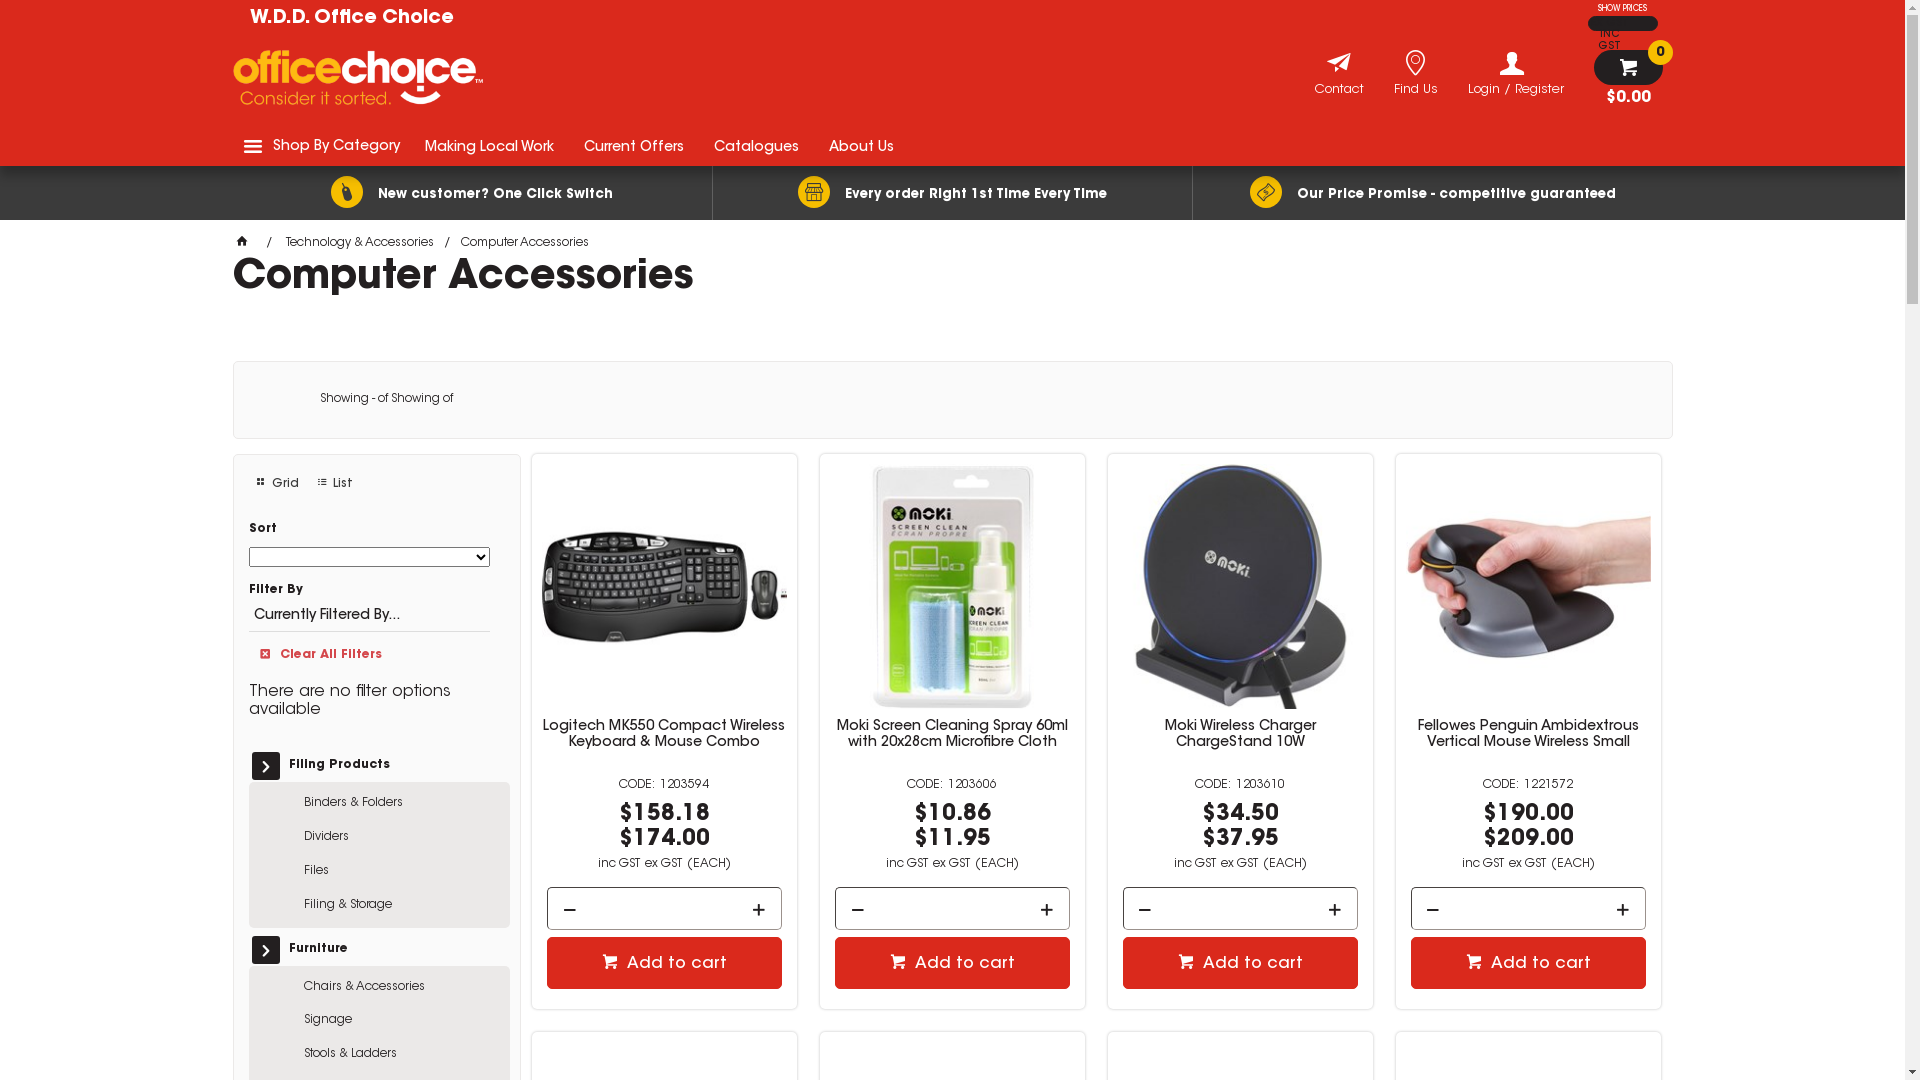  I want to click on $0.00
0, so click(1628, 78).